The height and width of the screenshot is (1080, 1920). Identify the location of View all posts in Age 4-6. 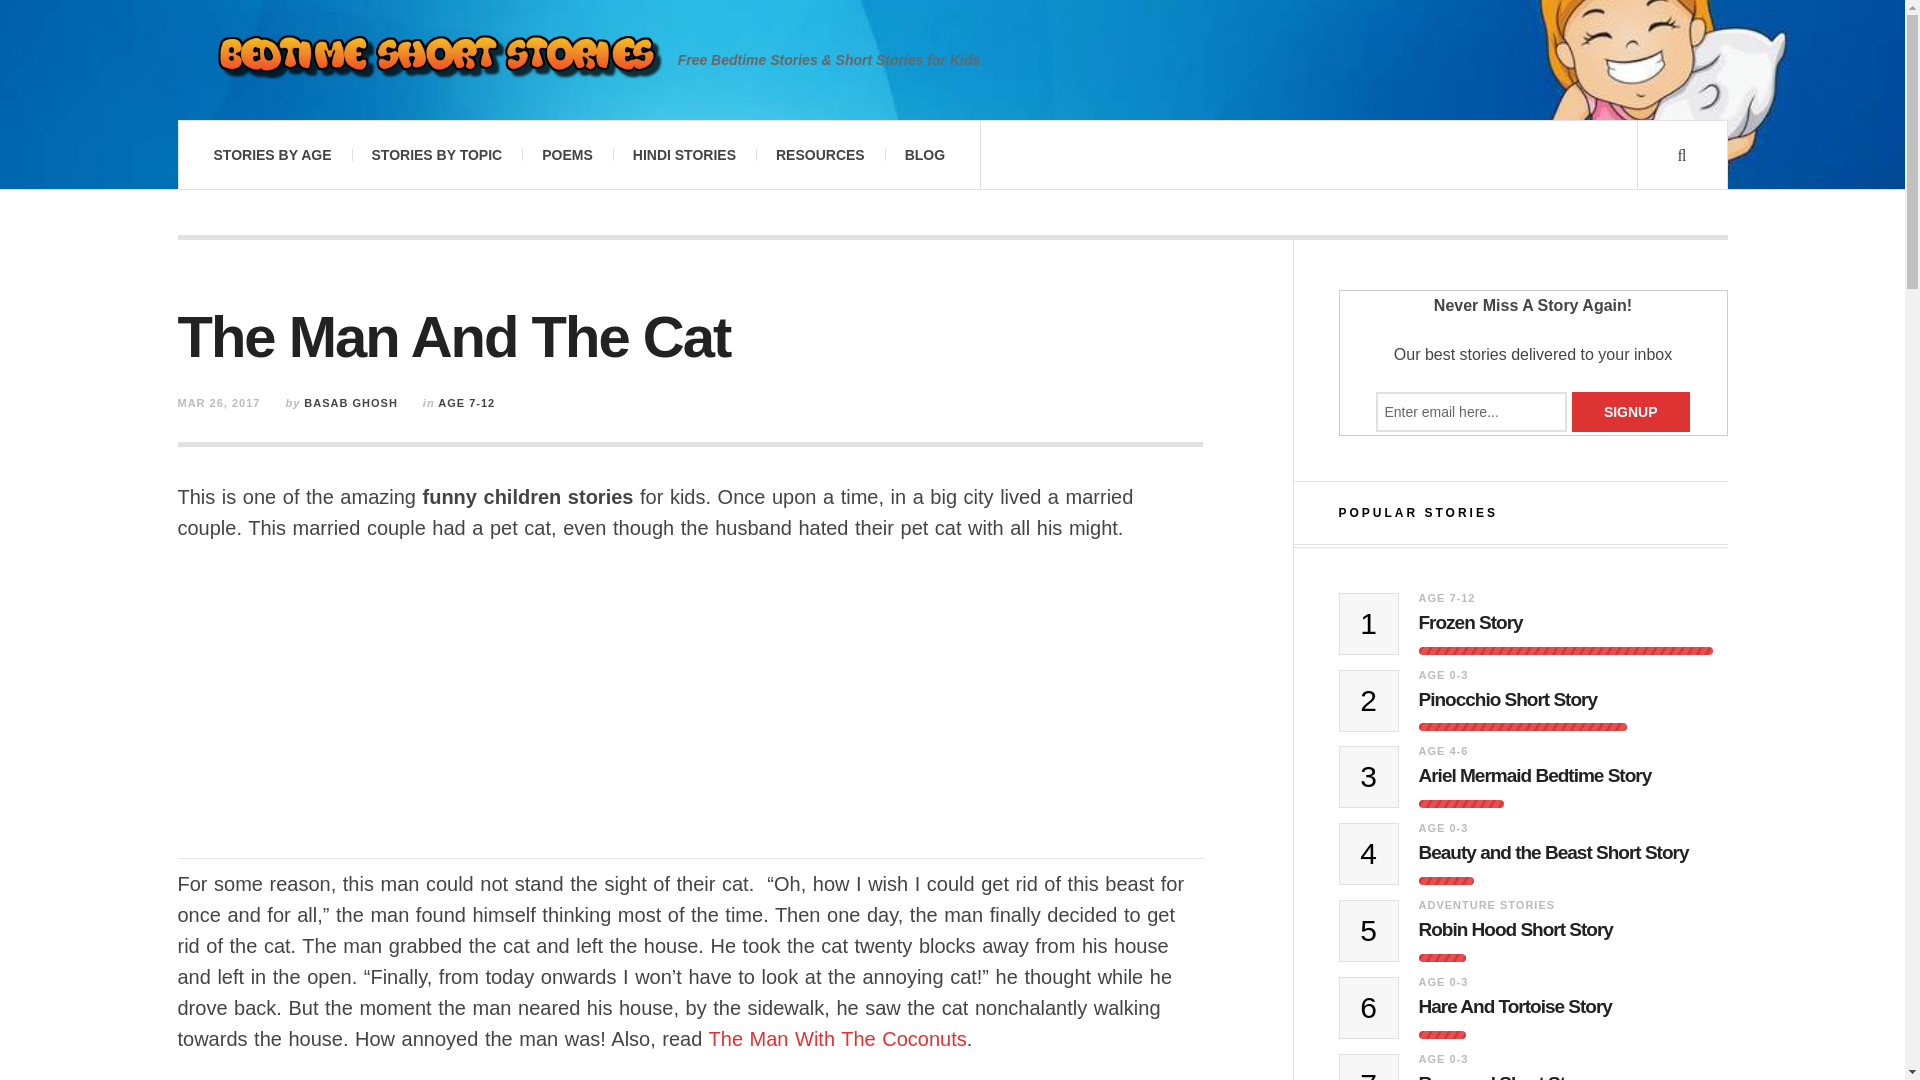
(1443, 751).